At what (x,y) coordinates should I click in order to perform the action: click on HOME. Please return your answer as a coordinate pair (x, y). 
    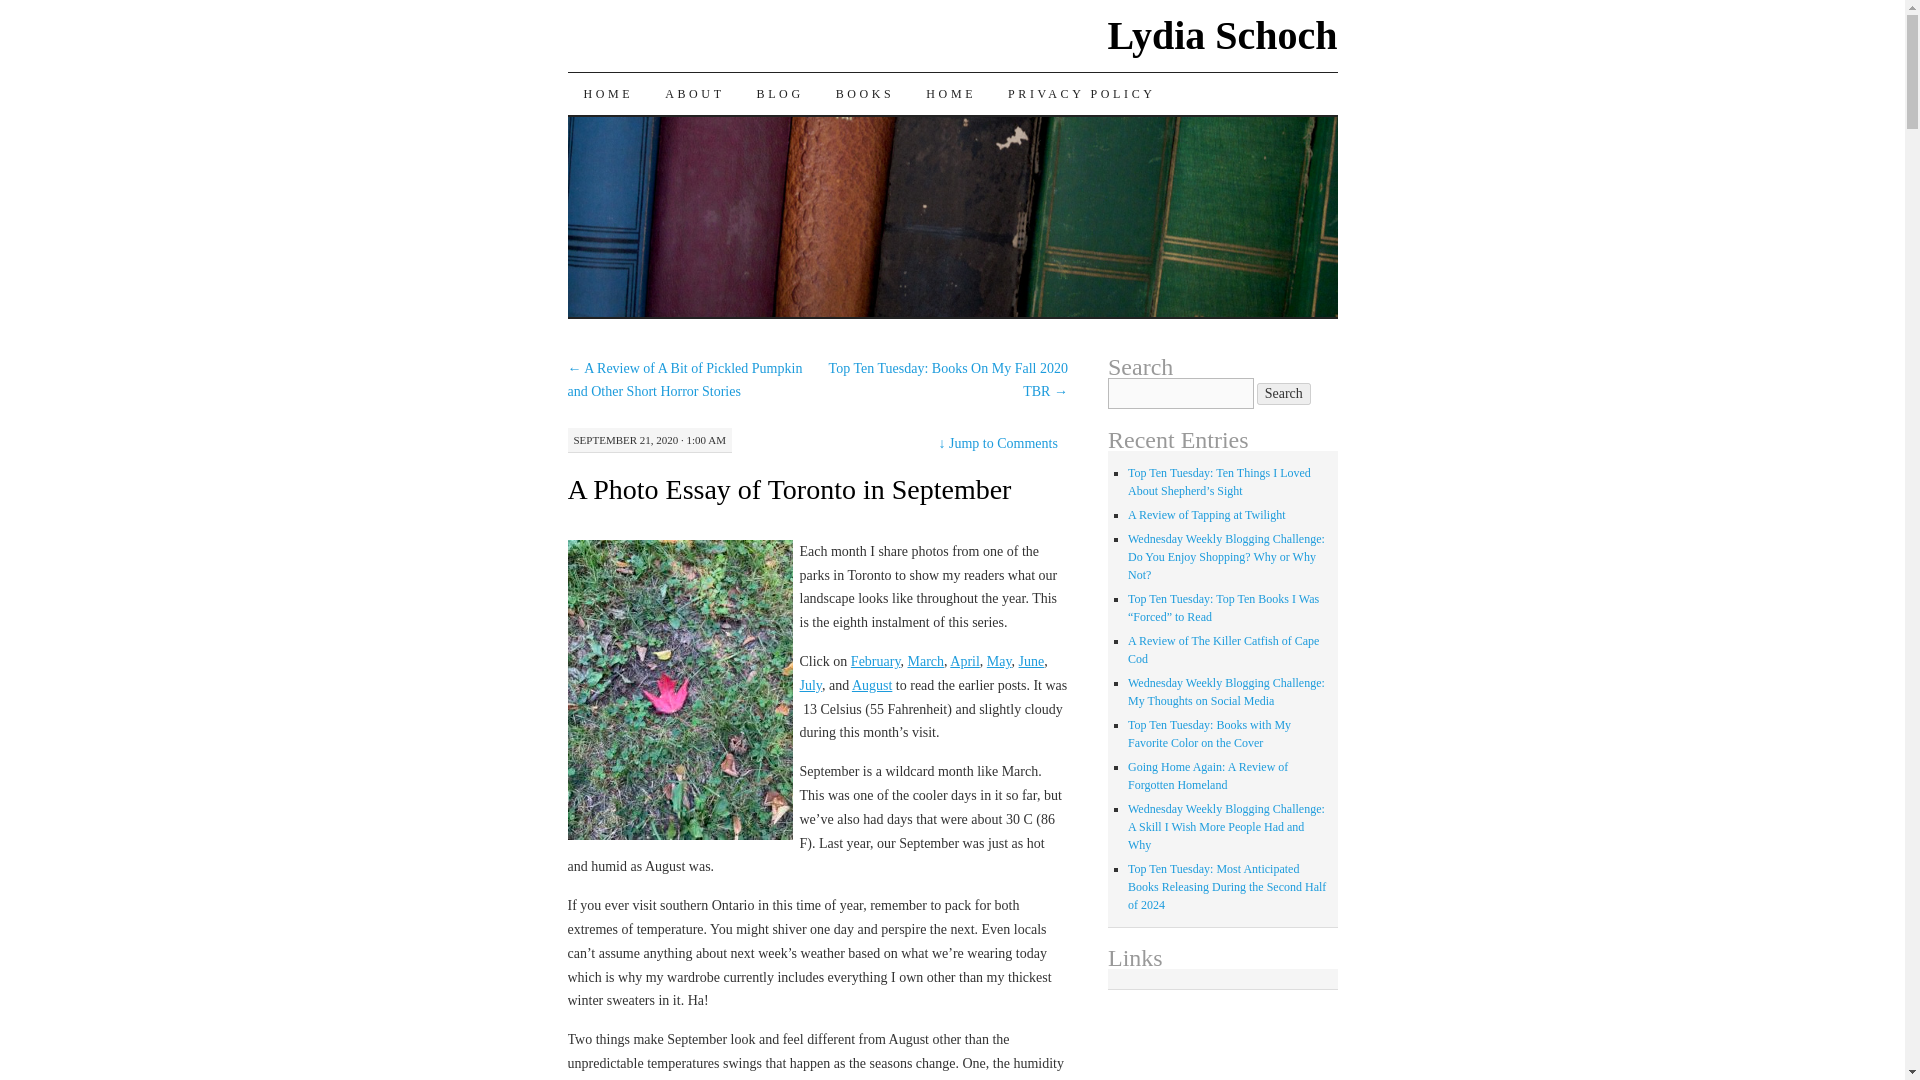
    Looking at the image, I should click on (951, 94).